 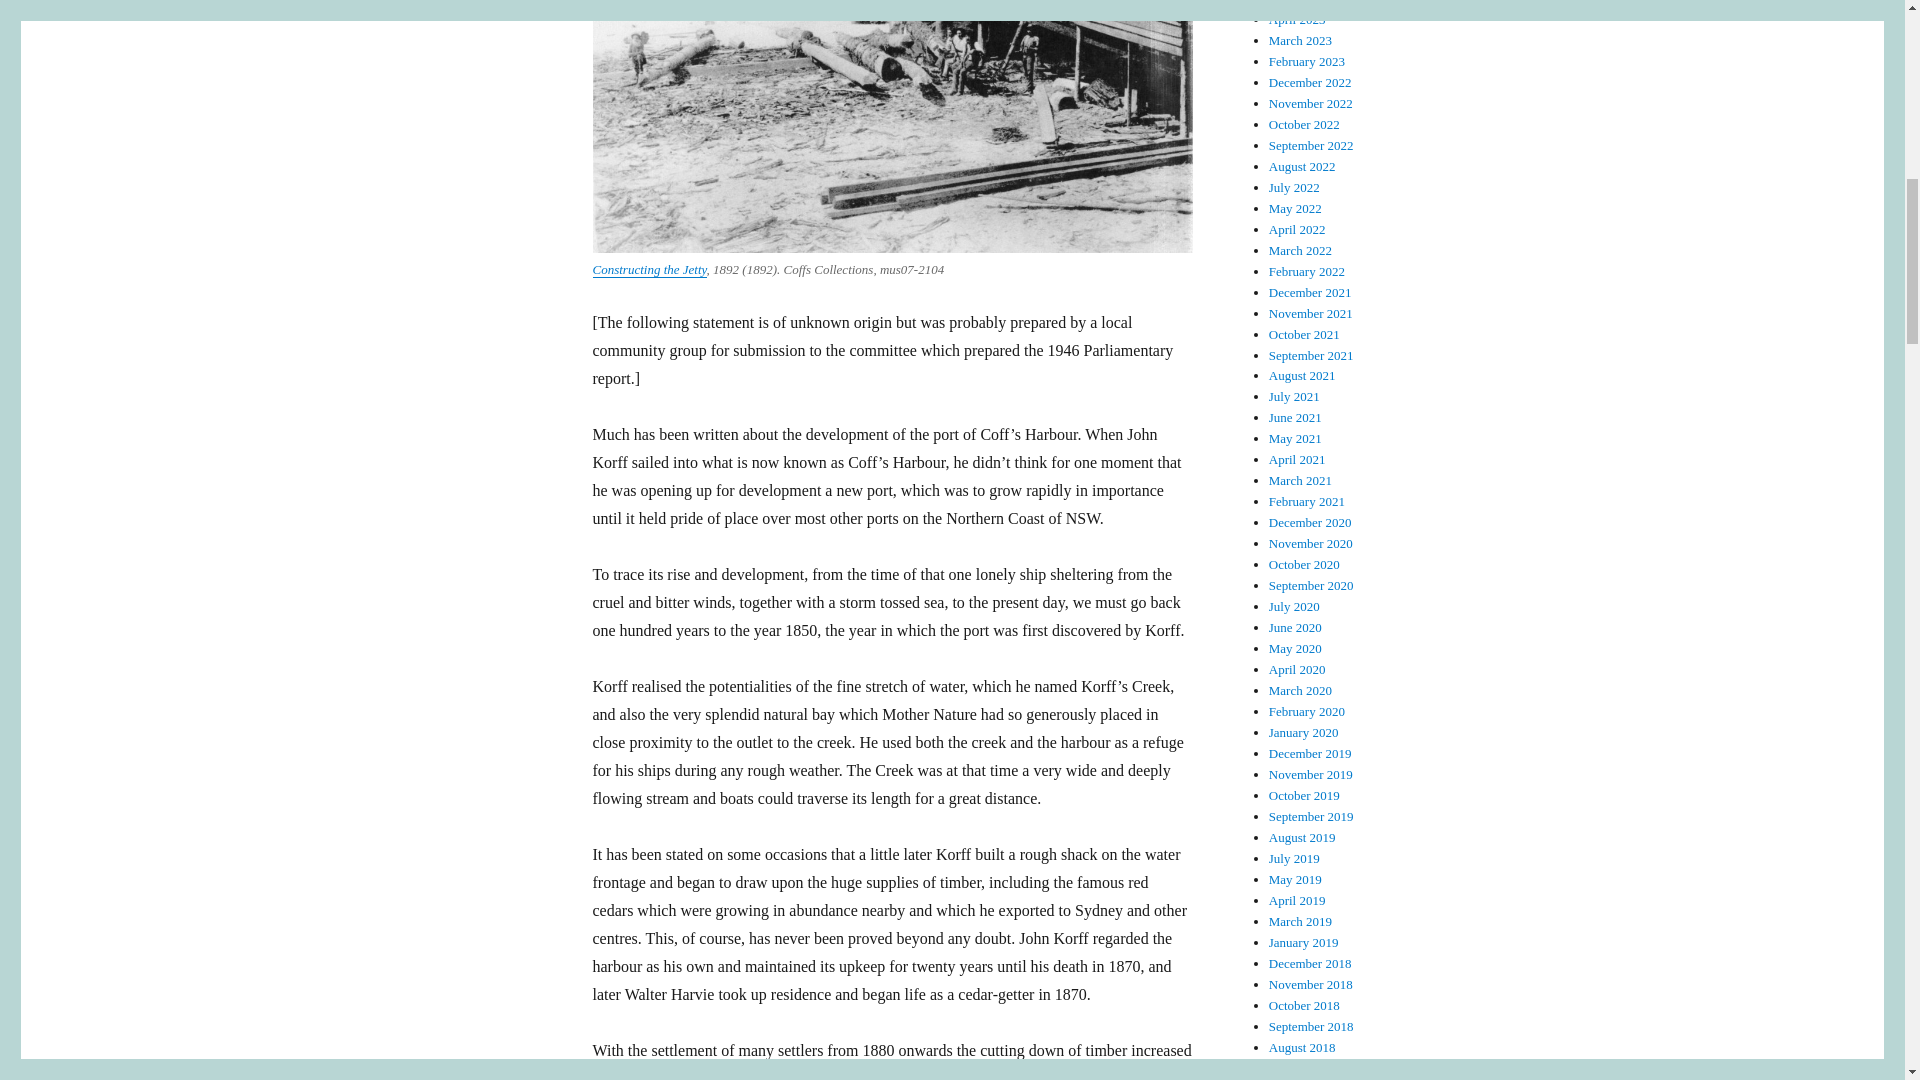 What do you see at coordinates (1311, 146) in the screenshot?
I see `September 2022` at bounding box center [1311, 146].